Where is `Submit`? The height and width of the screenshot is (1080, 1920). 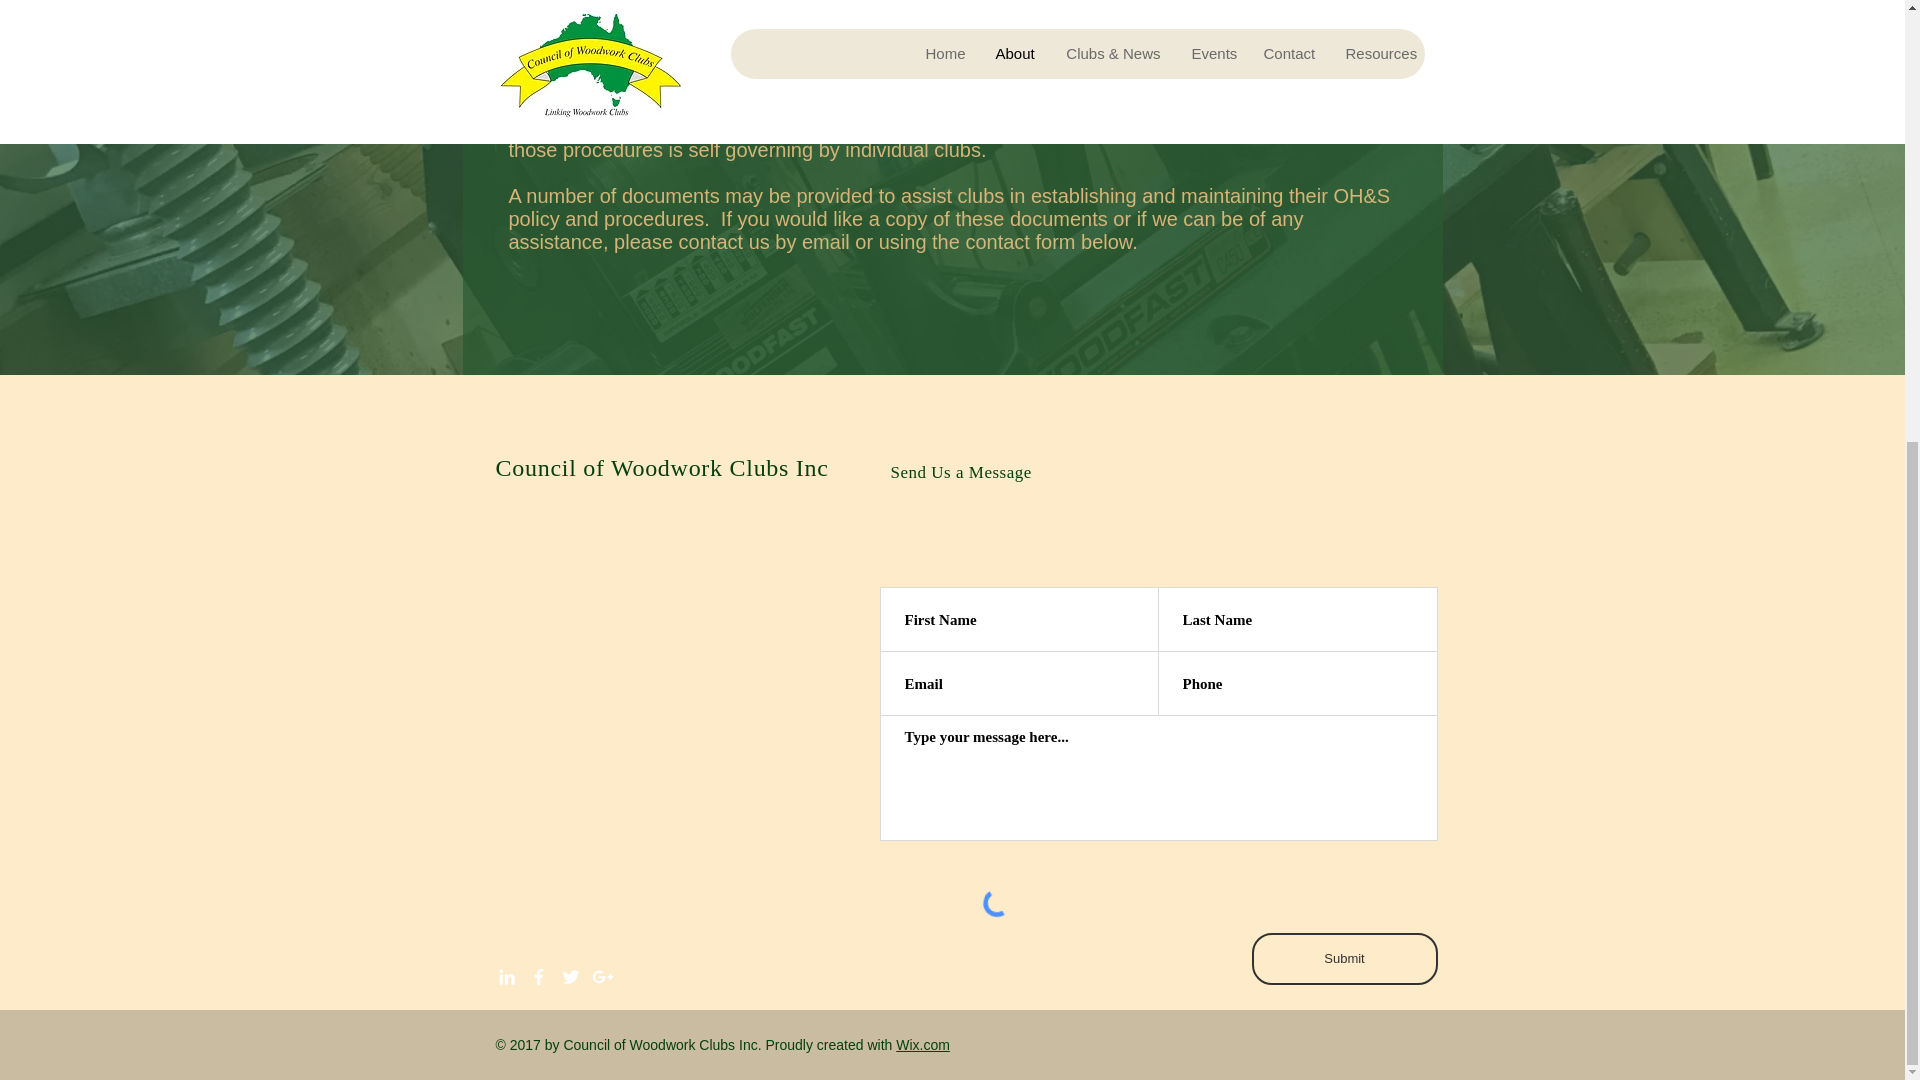
Submit is located at coordinates (1344, 958).